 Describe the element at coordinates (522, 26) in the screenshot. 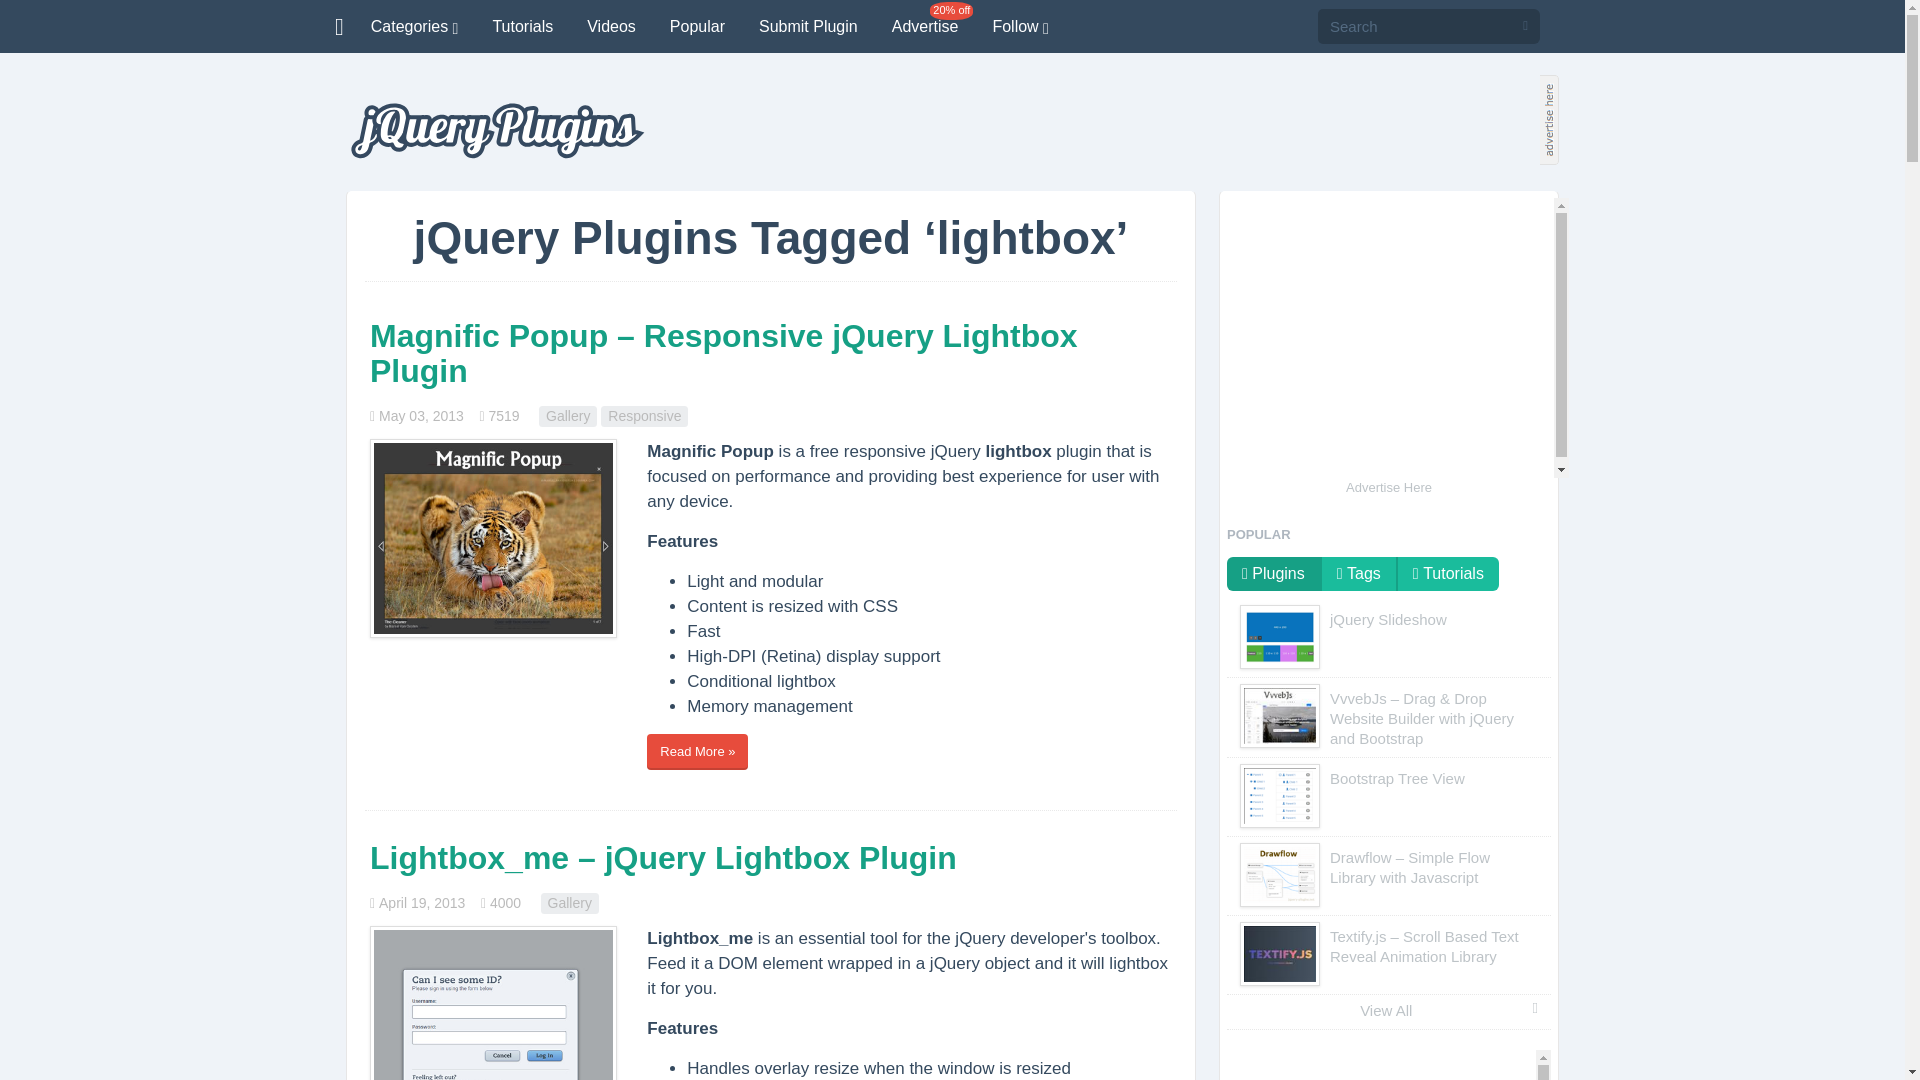

I see `Tutorials` at that location.